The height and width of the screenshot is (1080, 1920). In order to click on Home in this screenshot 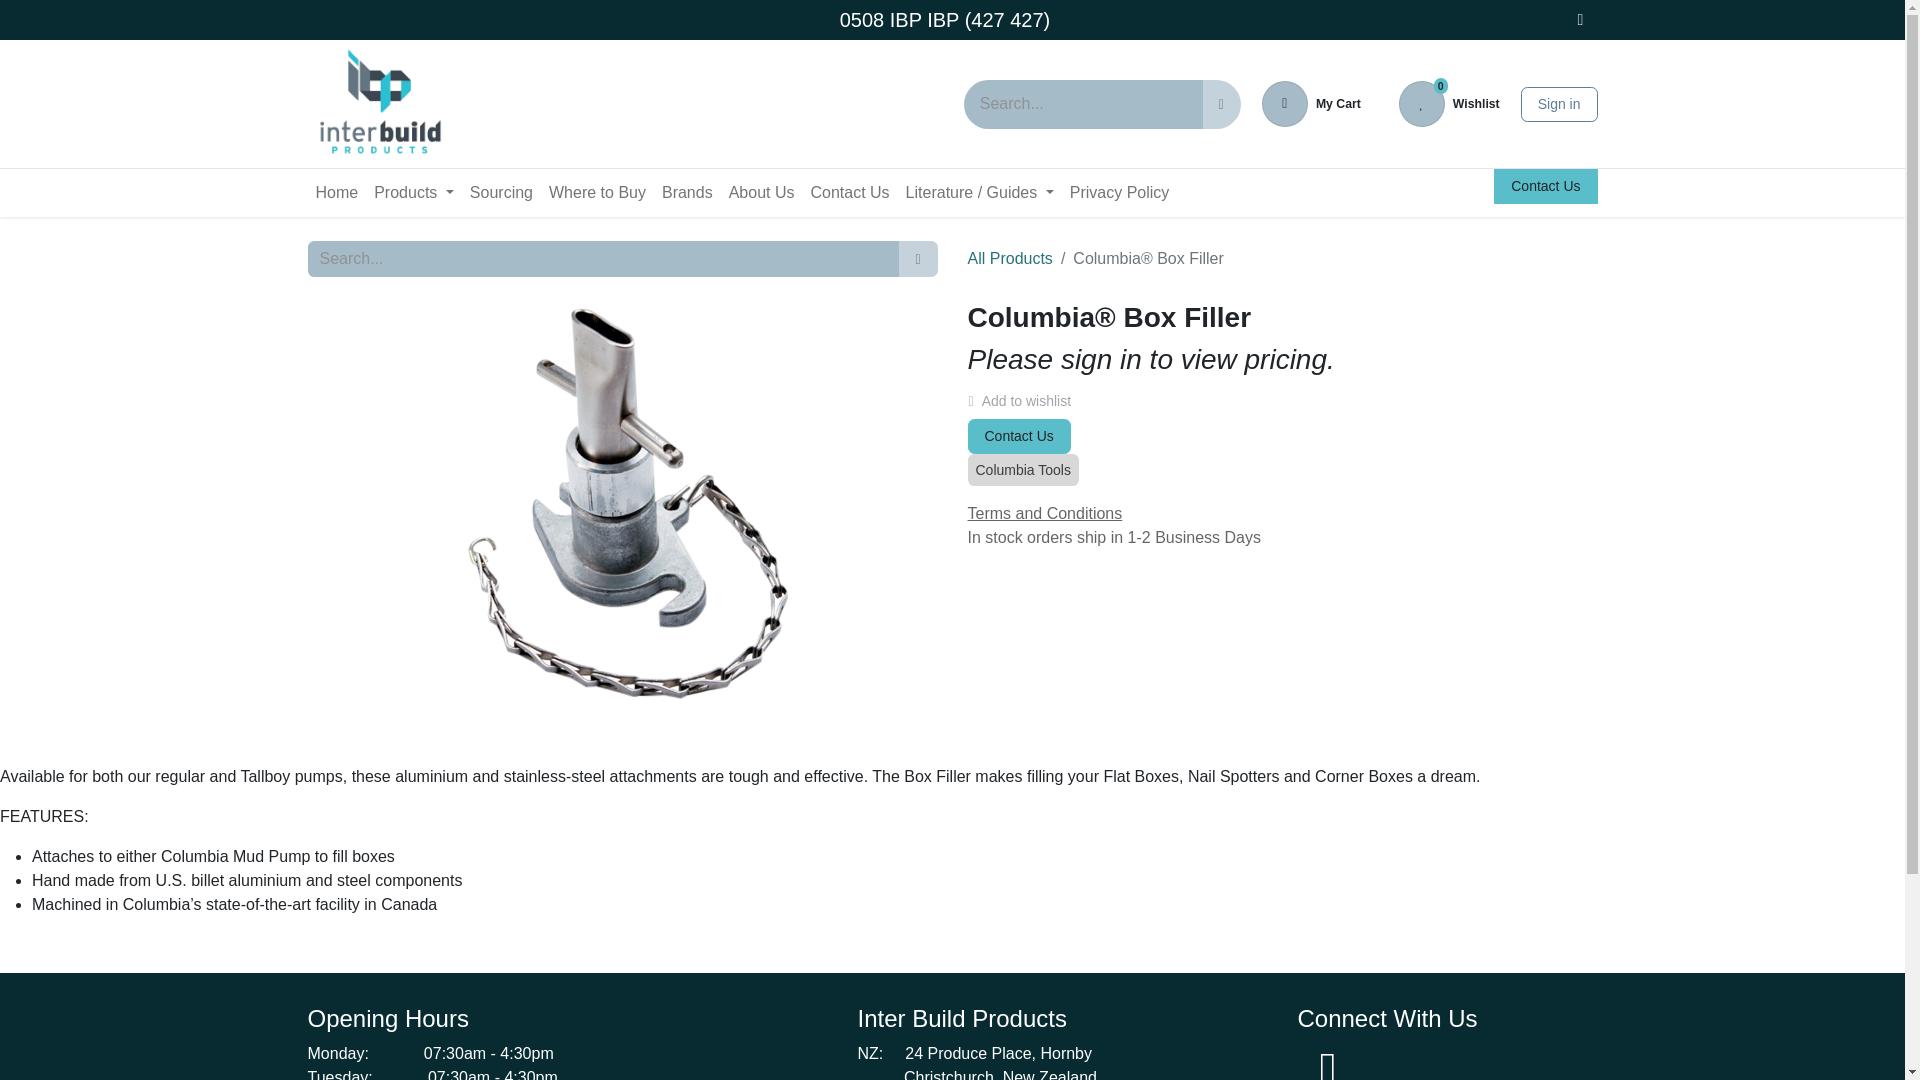, I will do `click(1449, 104)`.